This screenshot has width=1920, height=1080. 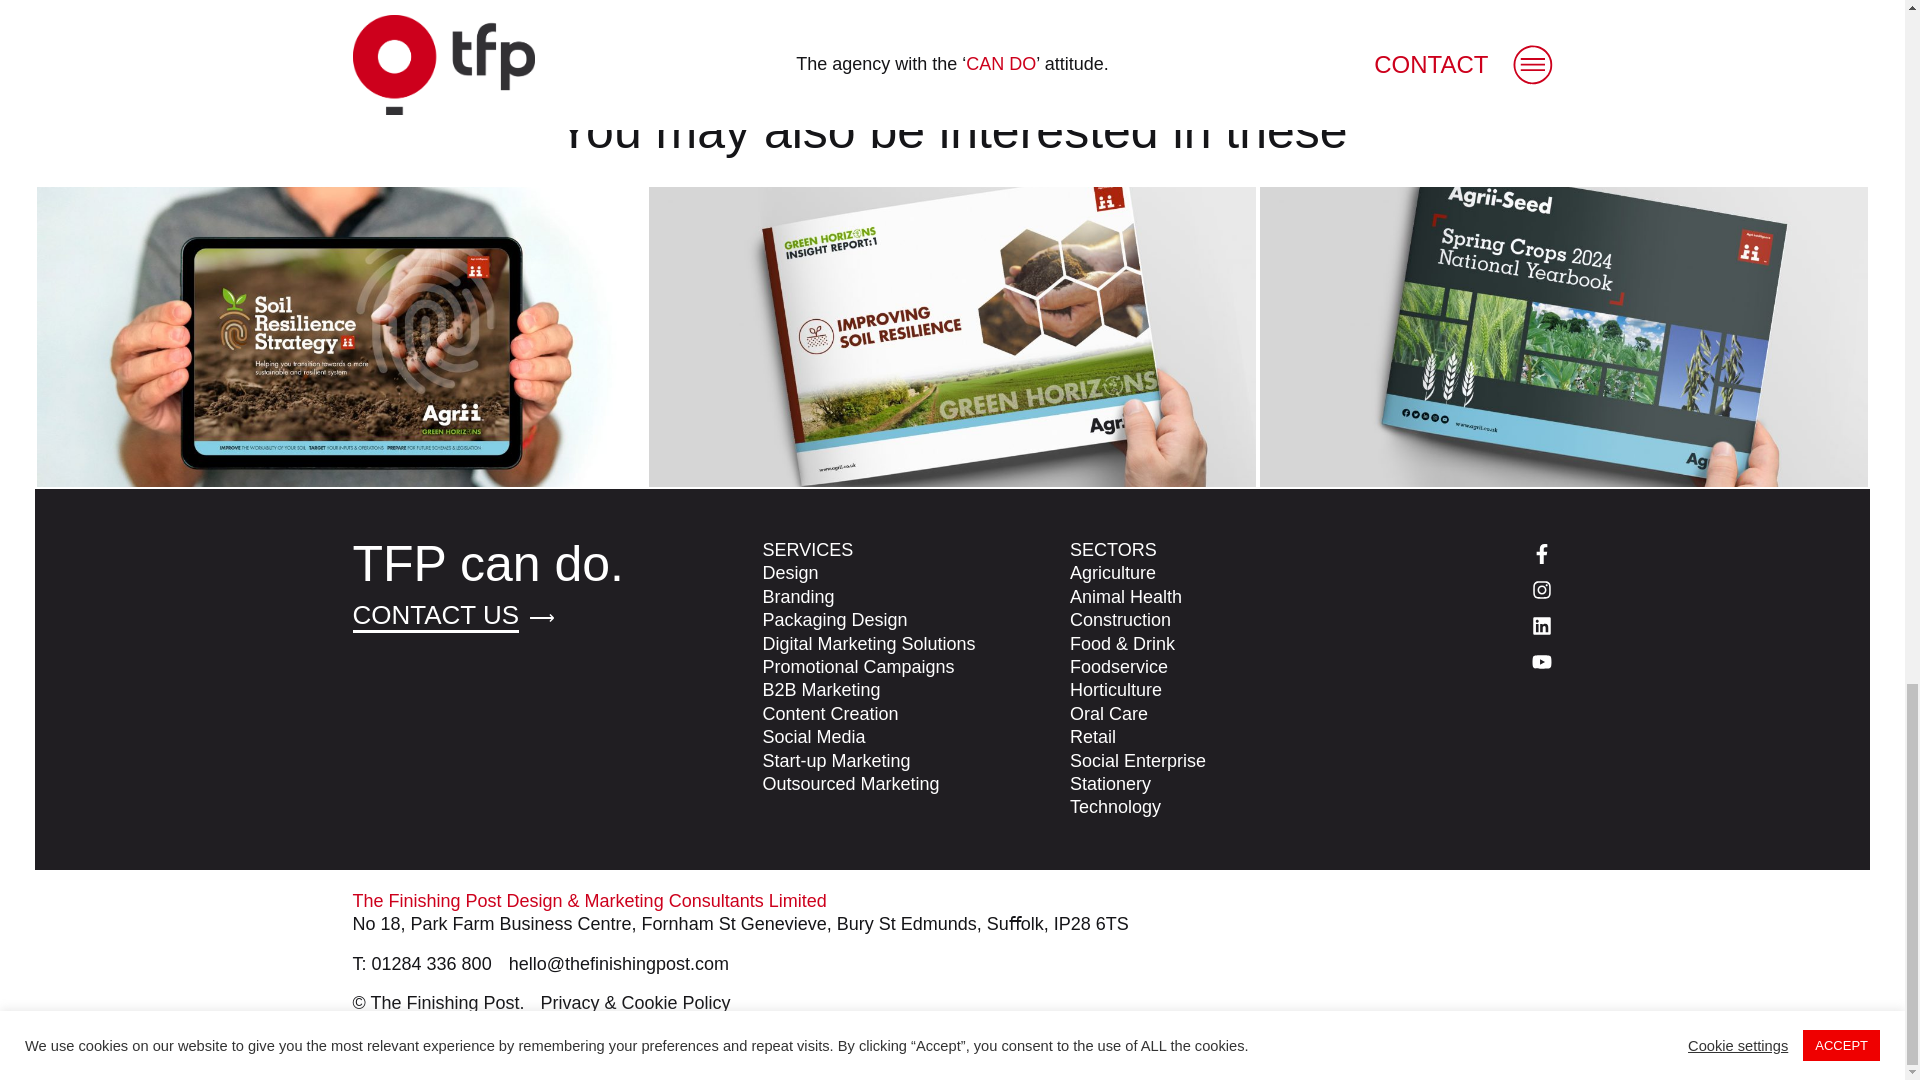 What do you see at coordinates (1464, 587) in the screenshot?
I see `Instagram` at bounding box center [1464, 587].